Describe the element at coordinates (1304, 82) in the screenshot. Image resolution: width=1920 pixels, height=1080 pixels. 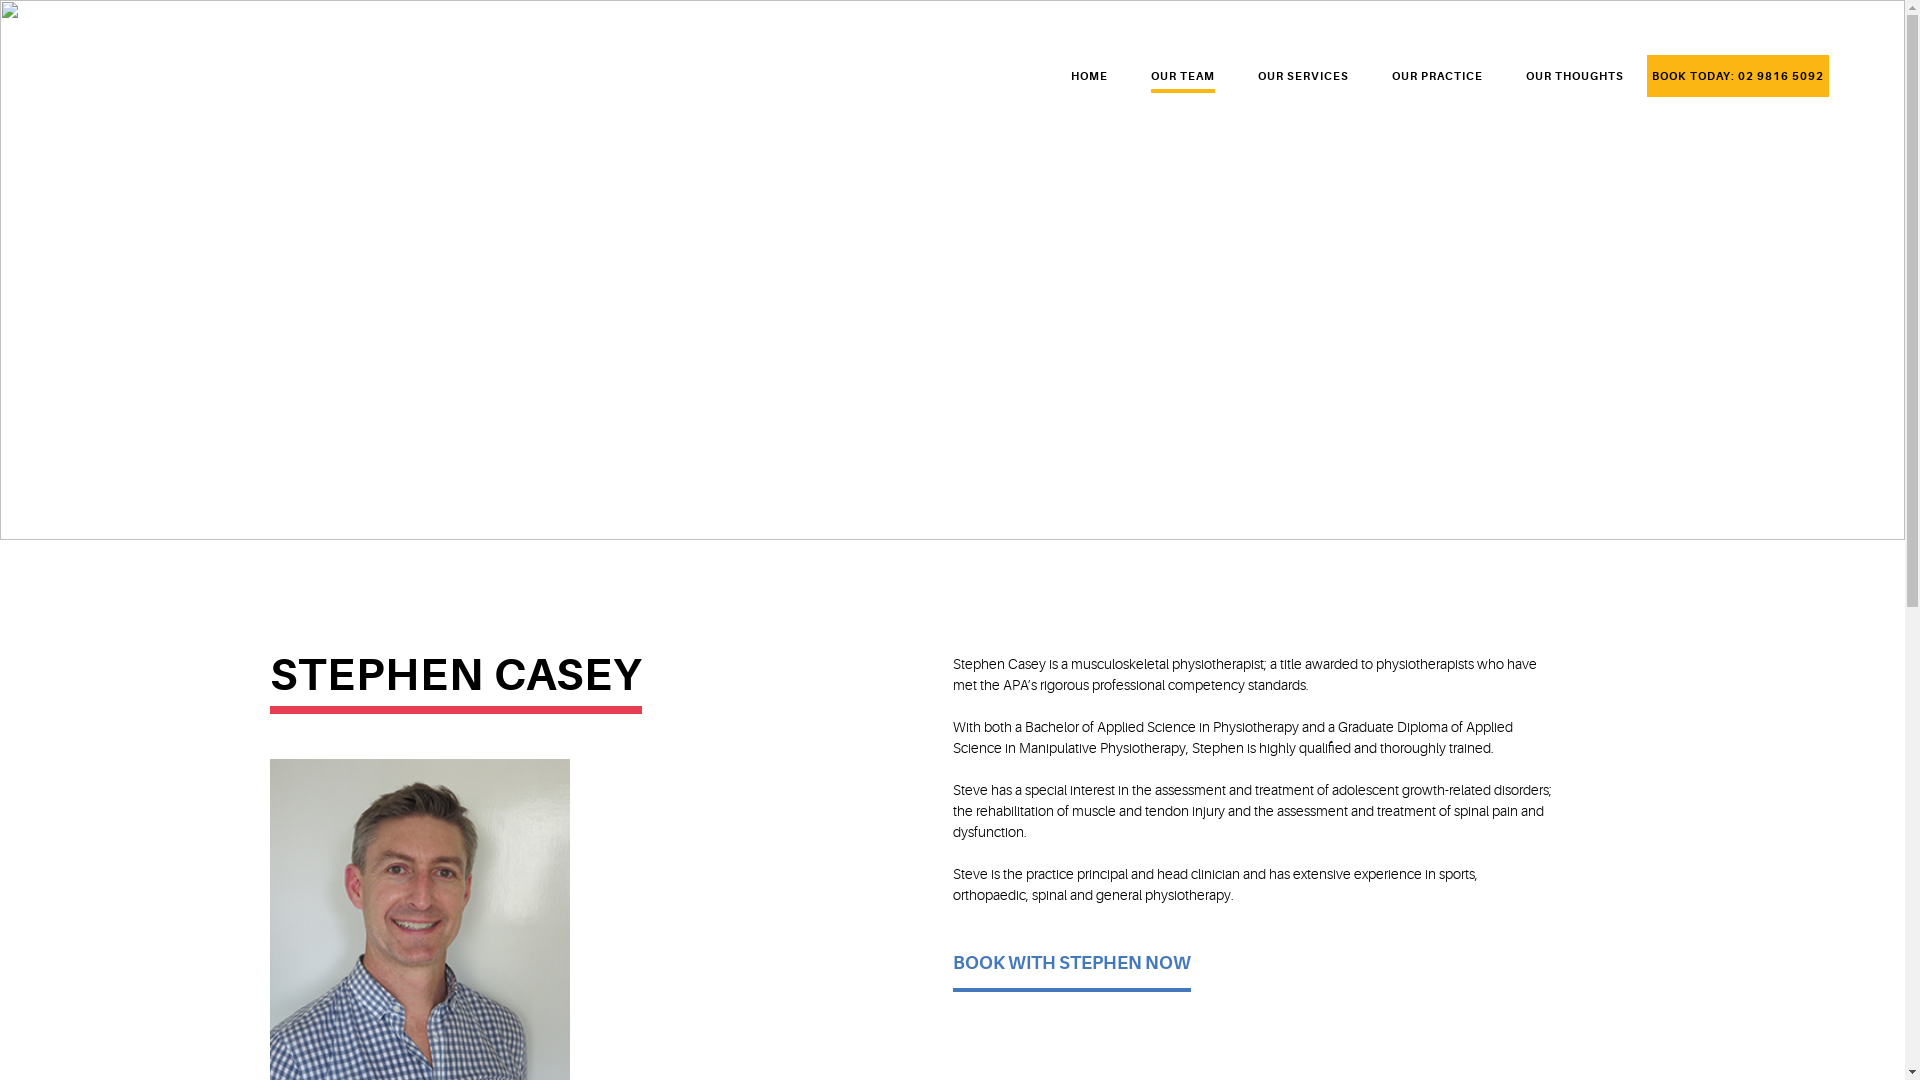
I see `OUR SERVICES` at that location.